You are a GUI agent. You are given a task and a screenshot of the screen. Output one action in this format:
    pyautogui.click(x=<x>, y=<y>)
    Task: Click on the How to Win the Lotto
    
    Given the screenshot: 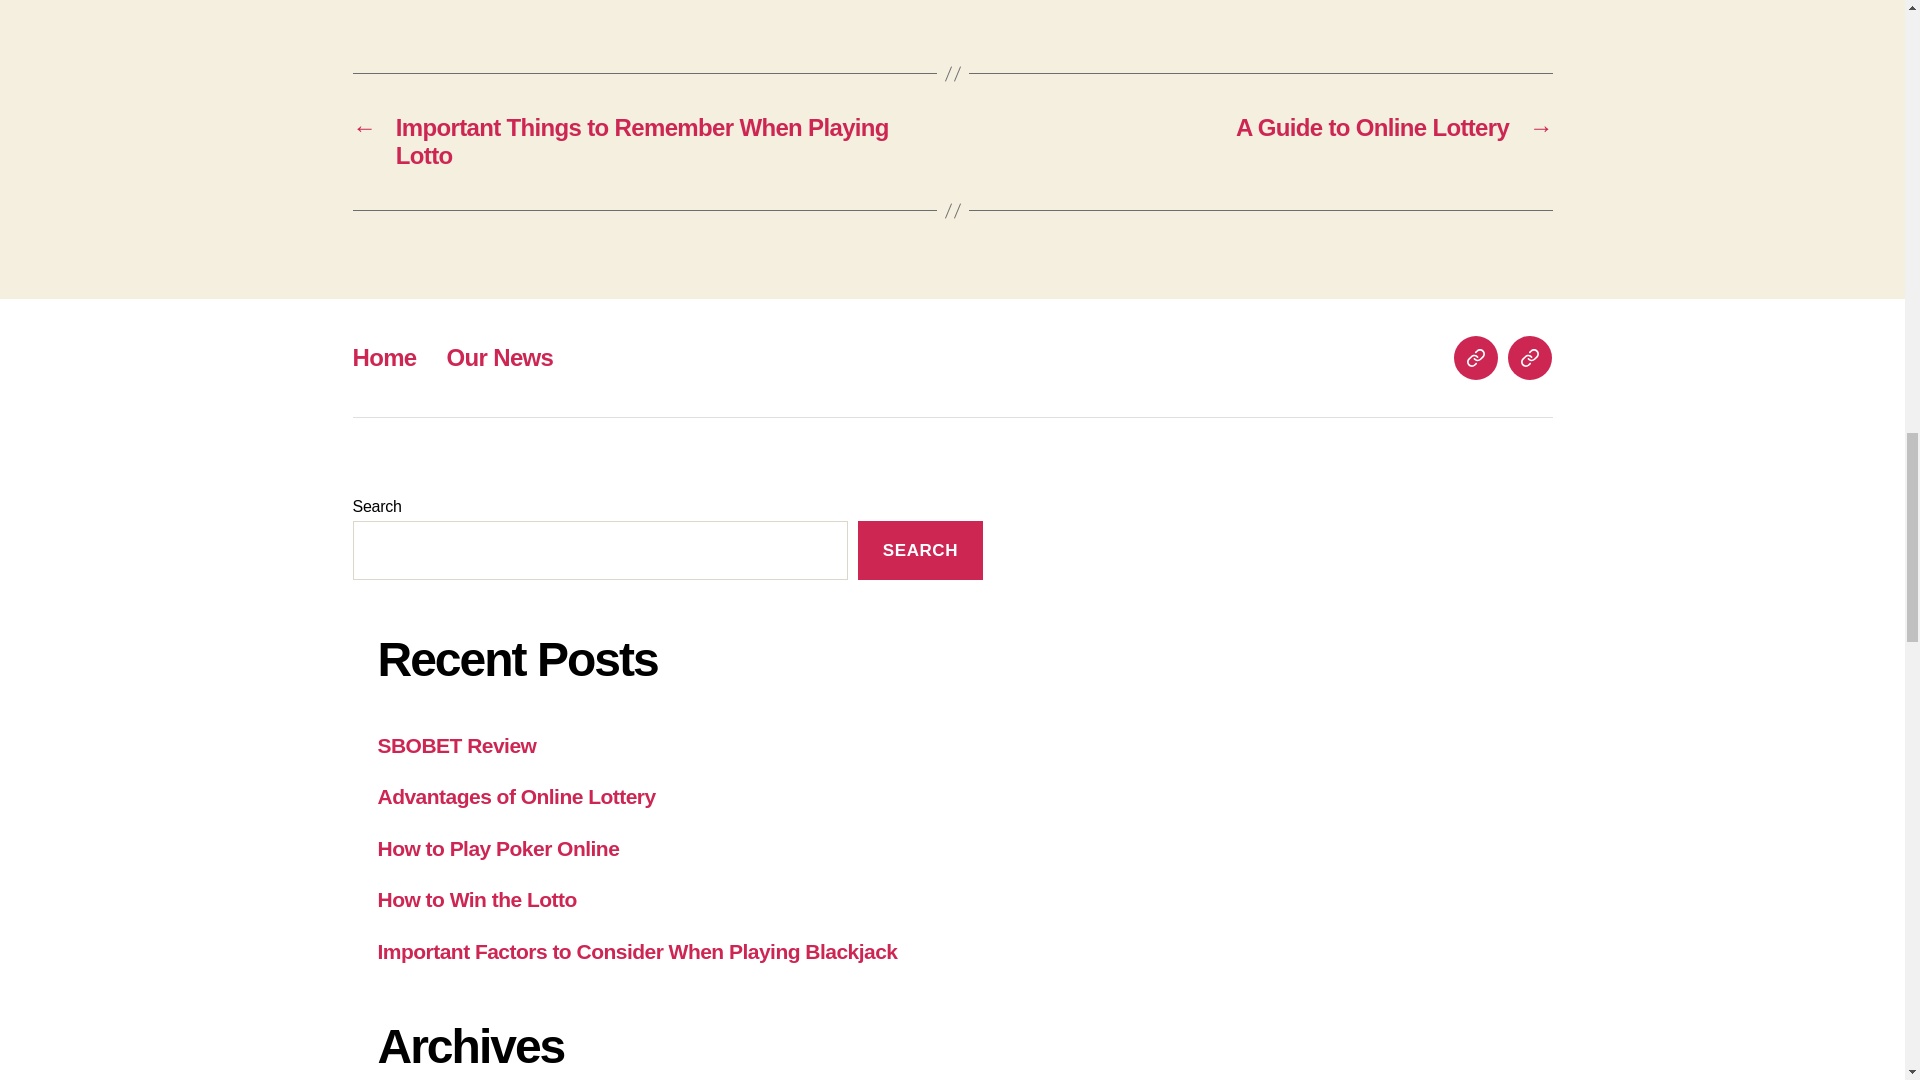 What is the action you would take?
    pyautogui.click(x=478, y=899)
    